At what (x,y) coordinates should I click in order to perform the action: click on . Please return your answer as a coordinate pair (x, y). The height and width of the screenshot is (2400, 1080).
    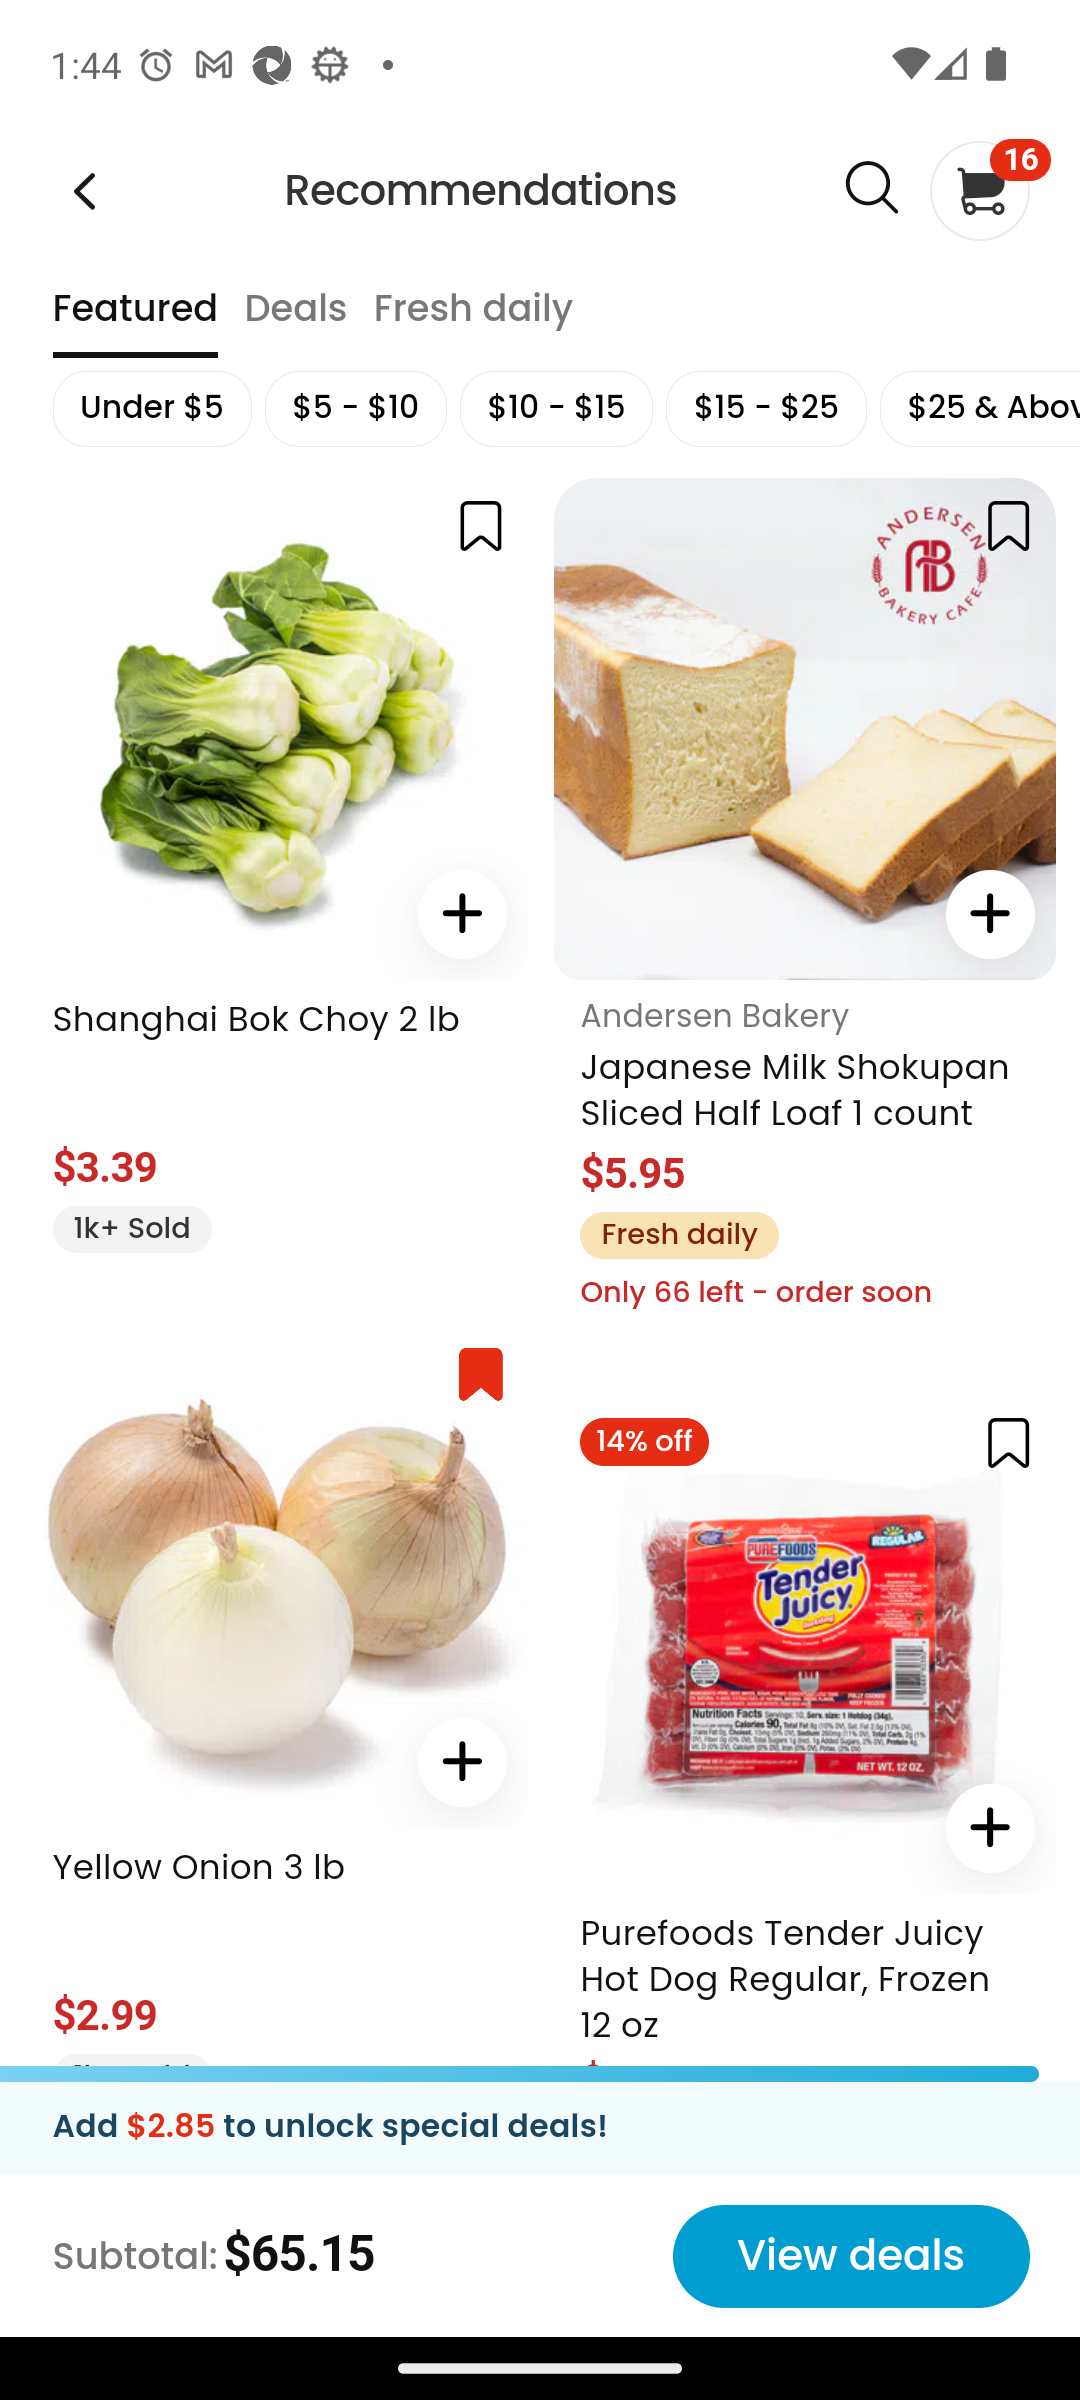
    Looking at the image, I should click on (870, 189).